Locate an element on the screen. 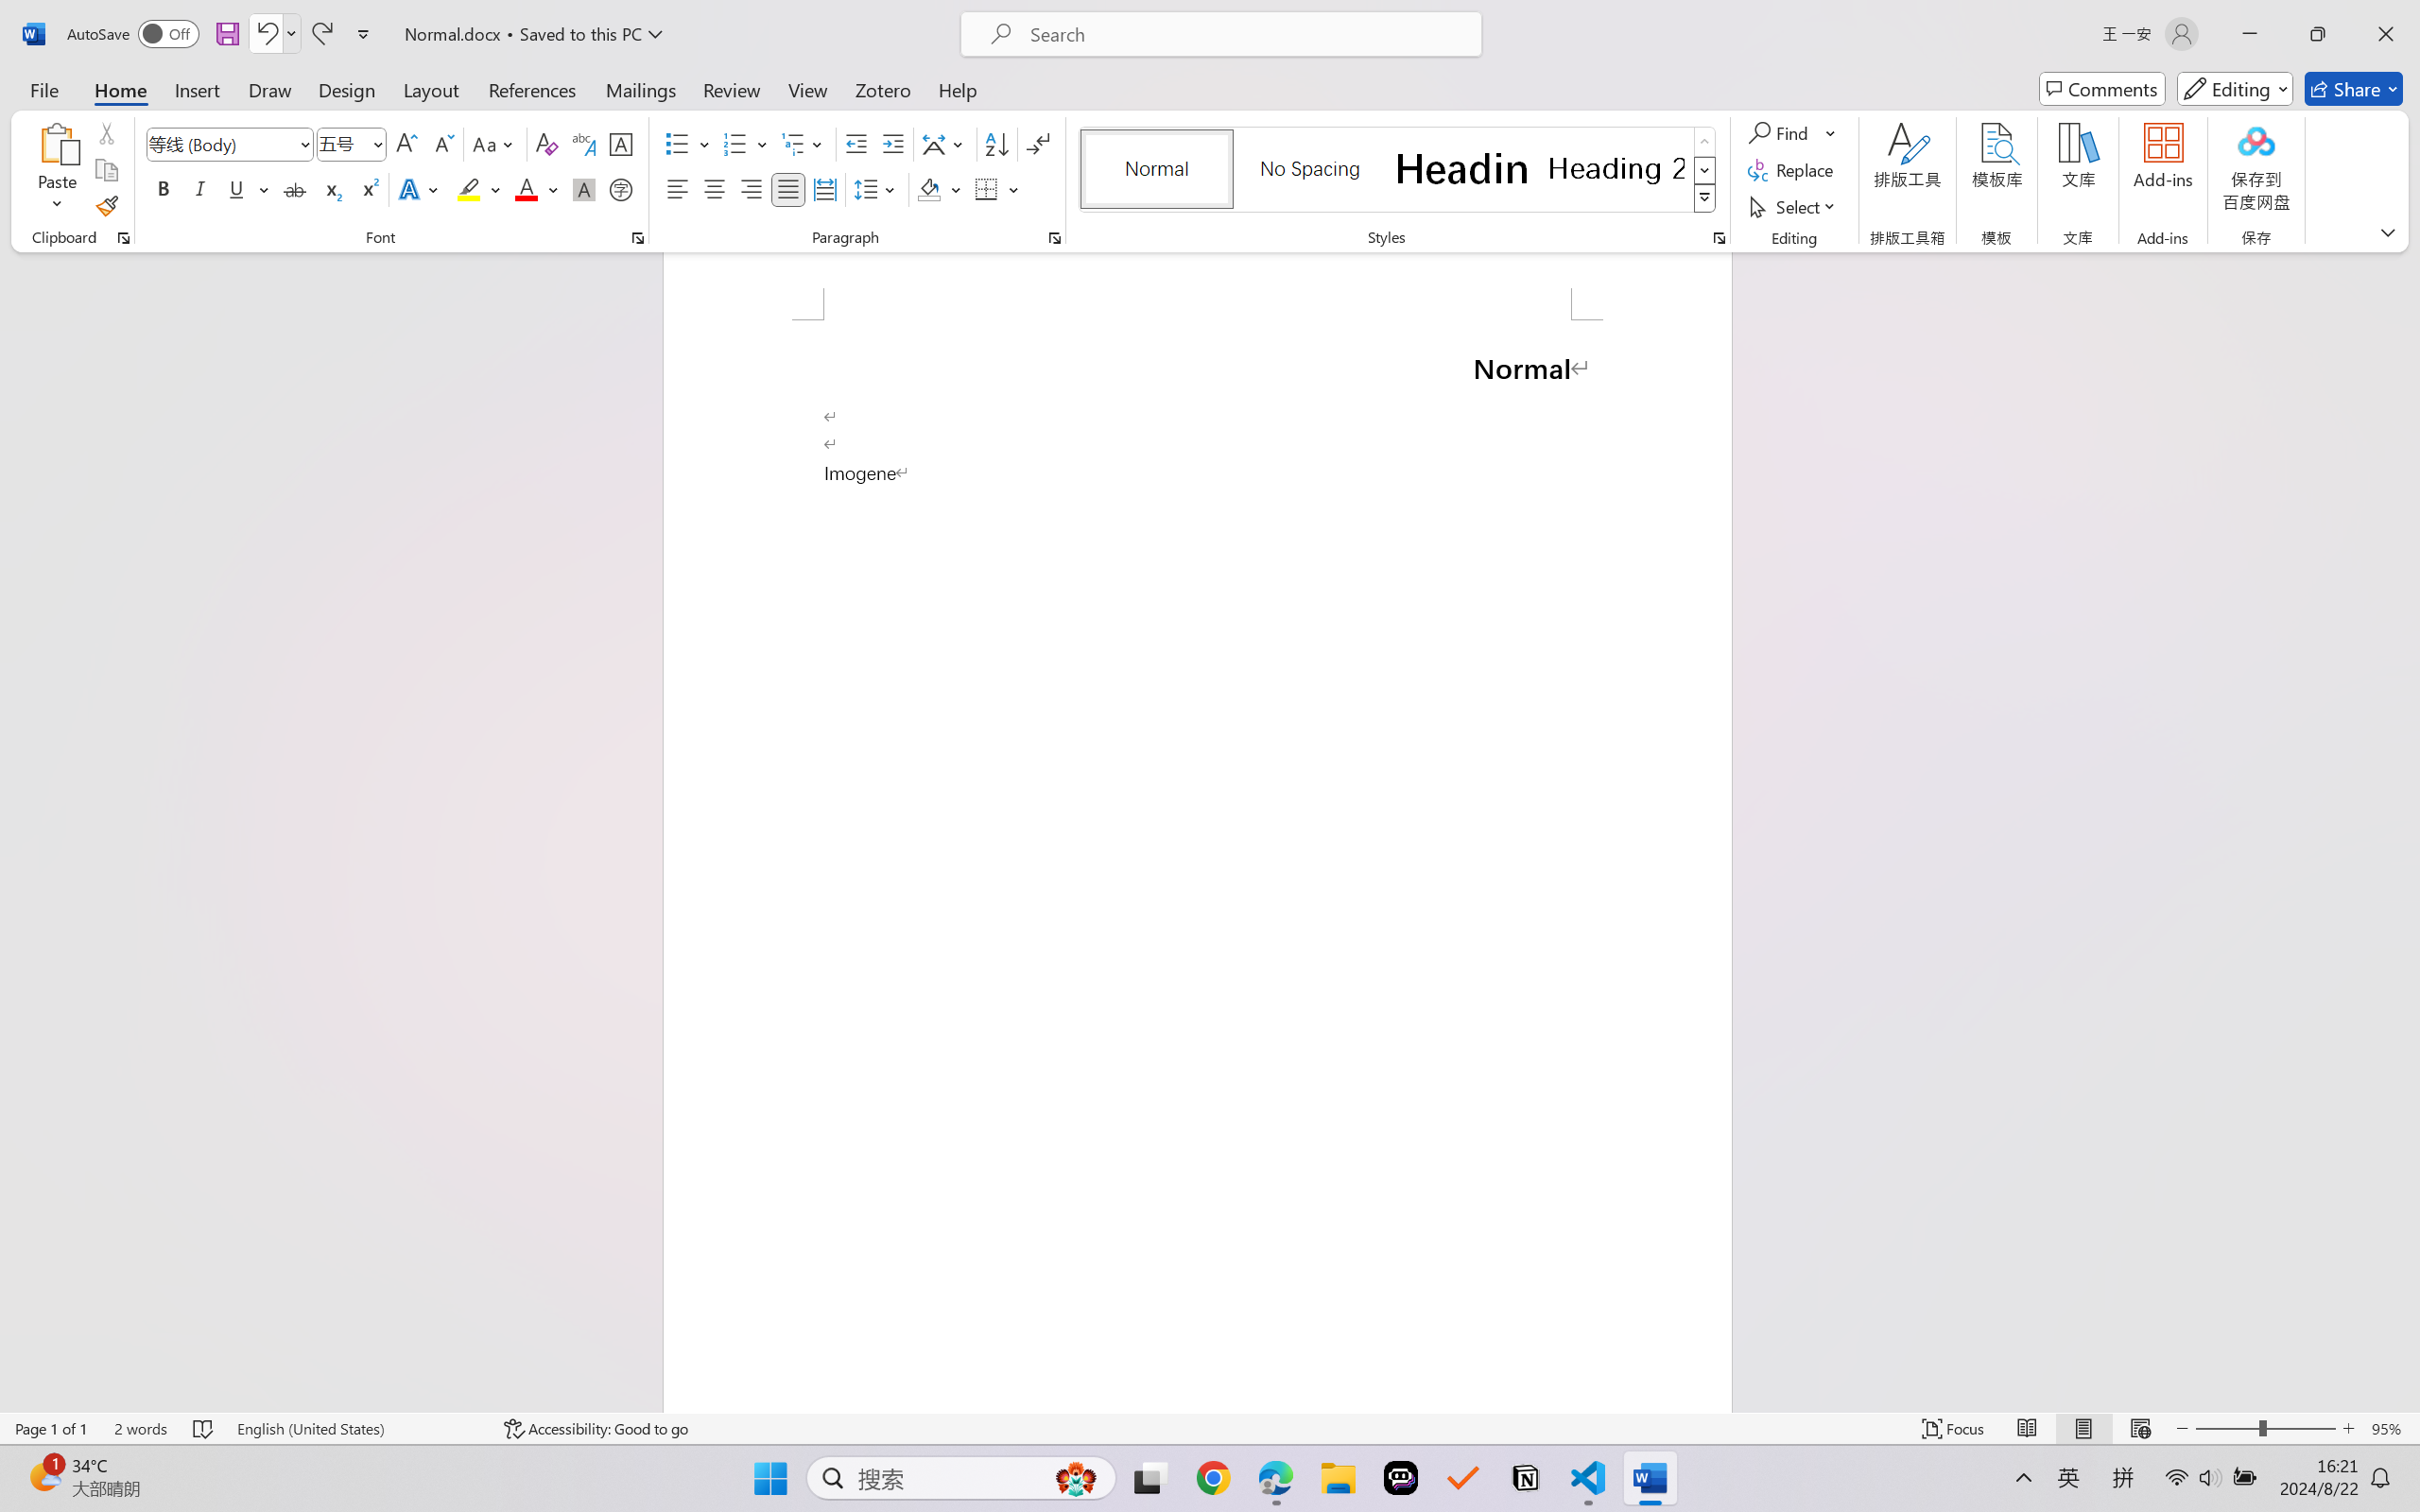 Image resolution: width=2420 pixels, height=1512 pixels. Shading RGB(0, 0, 0) is located at coordinates (928, 189).